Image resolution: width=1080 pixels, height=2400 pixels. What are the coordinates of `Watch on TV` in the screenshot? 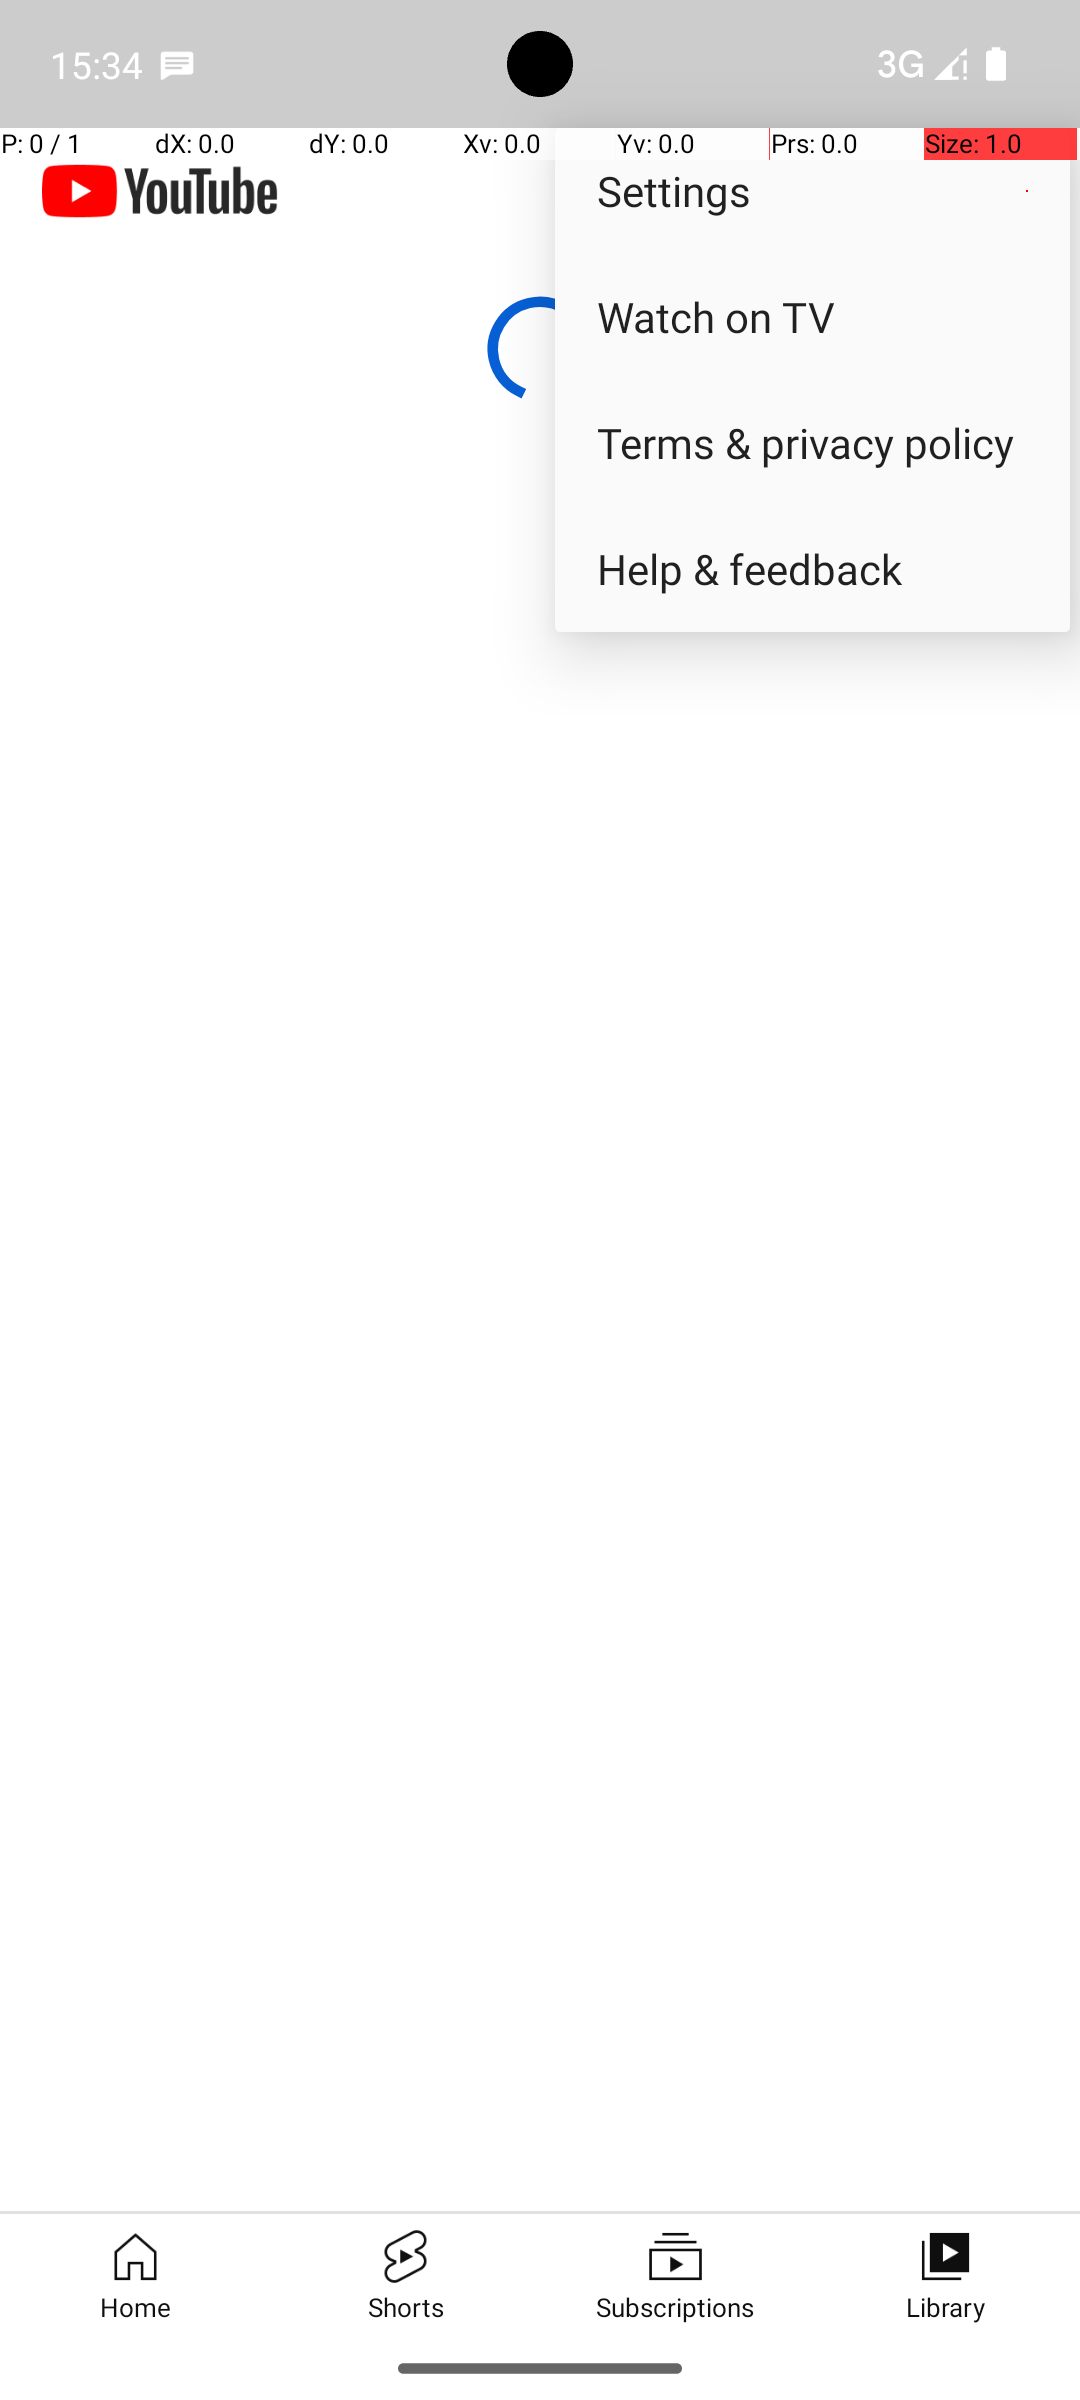 It's located at (812, 316).